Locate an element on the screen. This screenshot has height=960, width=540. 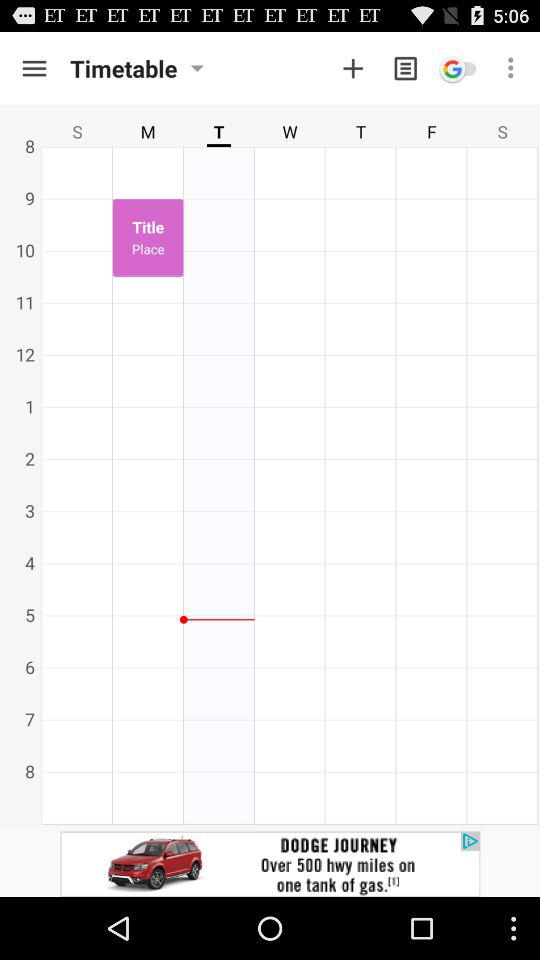
go to icon is located at coordinates (458, 68).